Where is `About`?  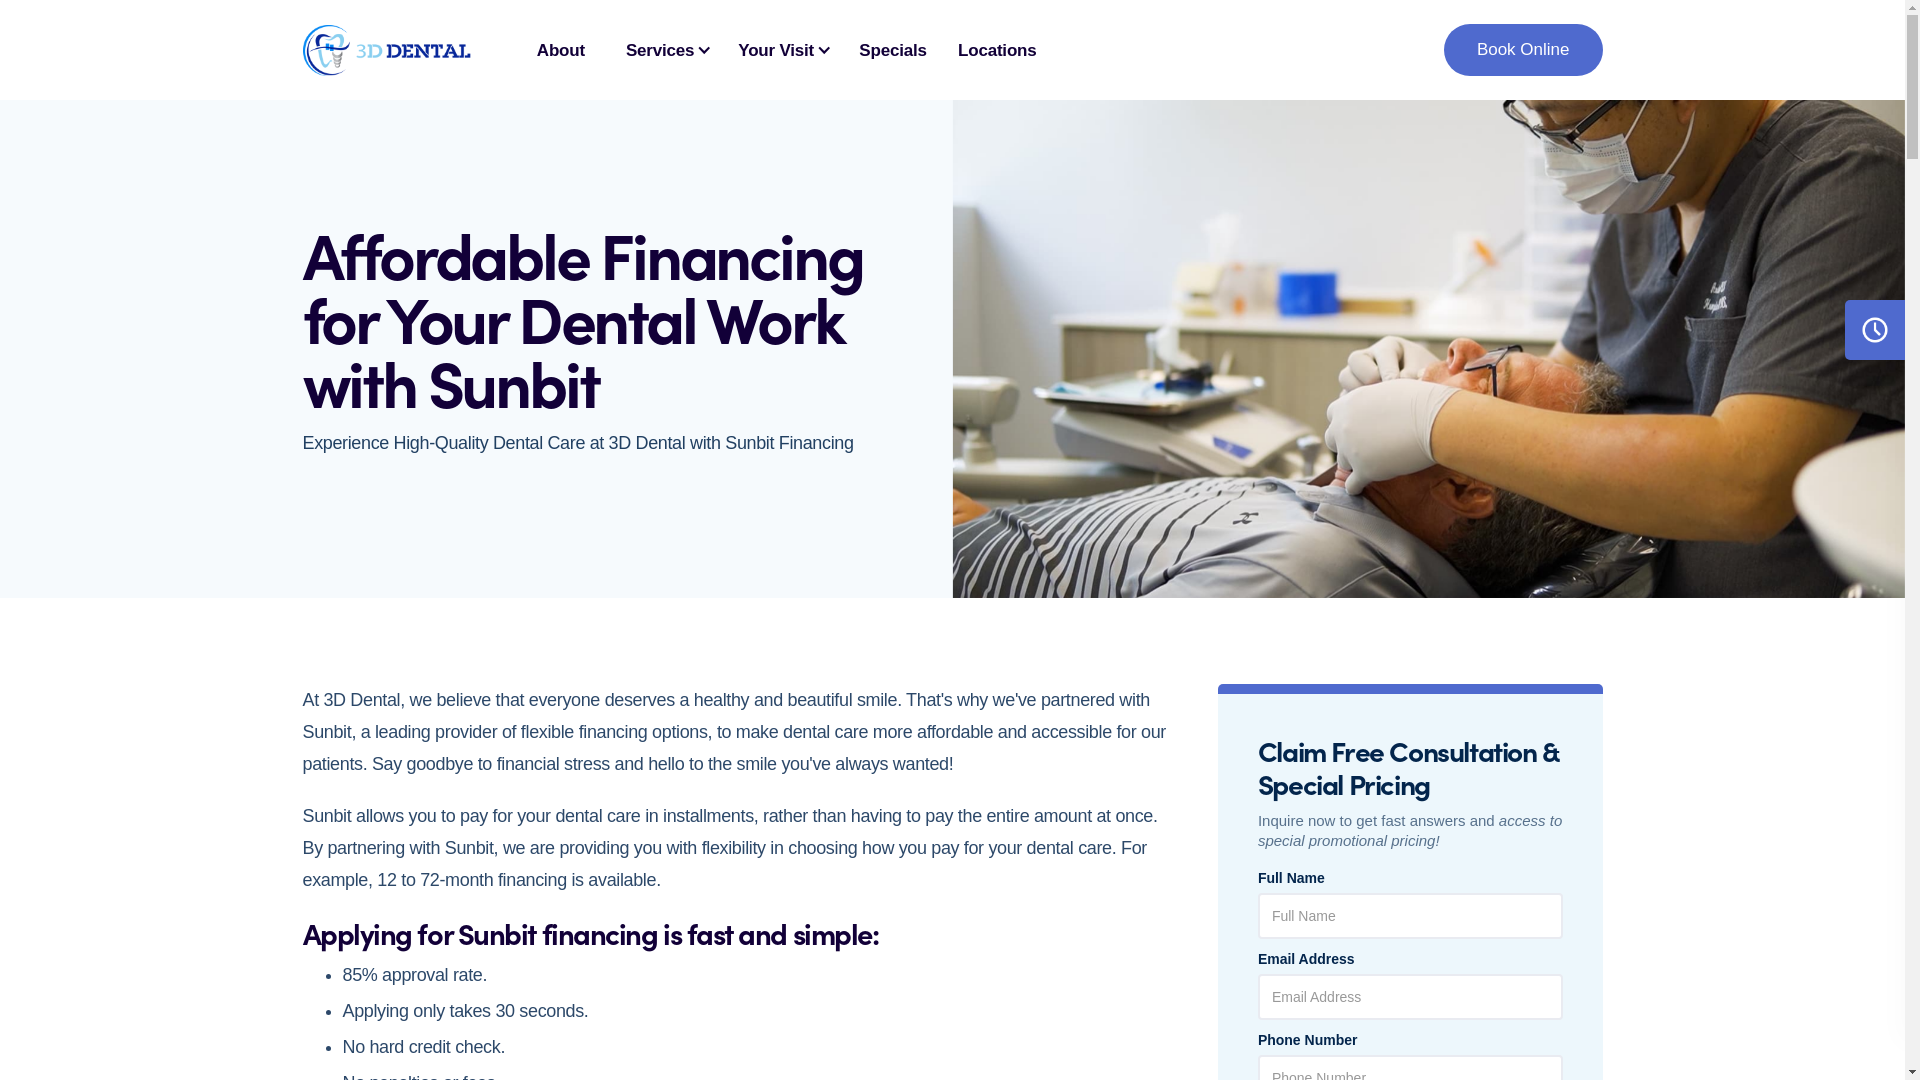 About is located at coordinates (561, 50).